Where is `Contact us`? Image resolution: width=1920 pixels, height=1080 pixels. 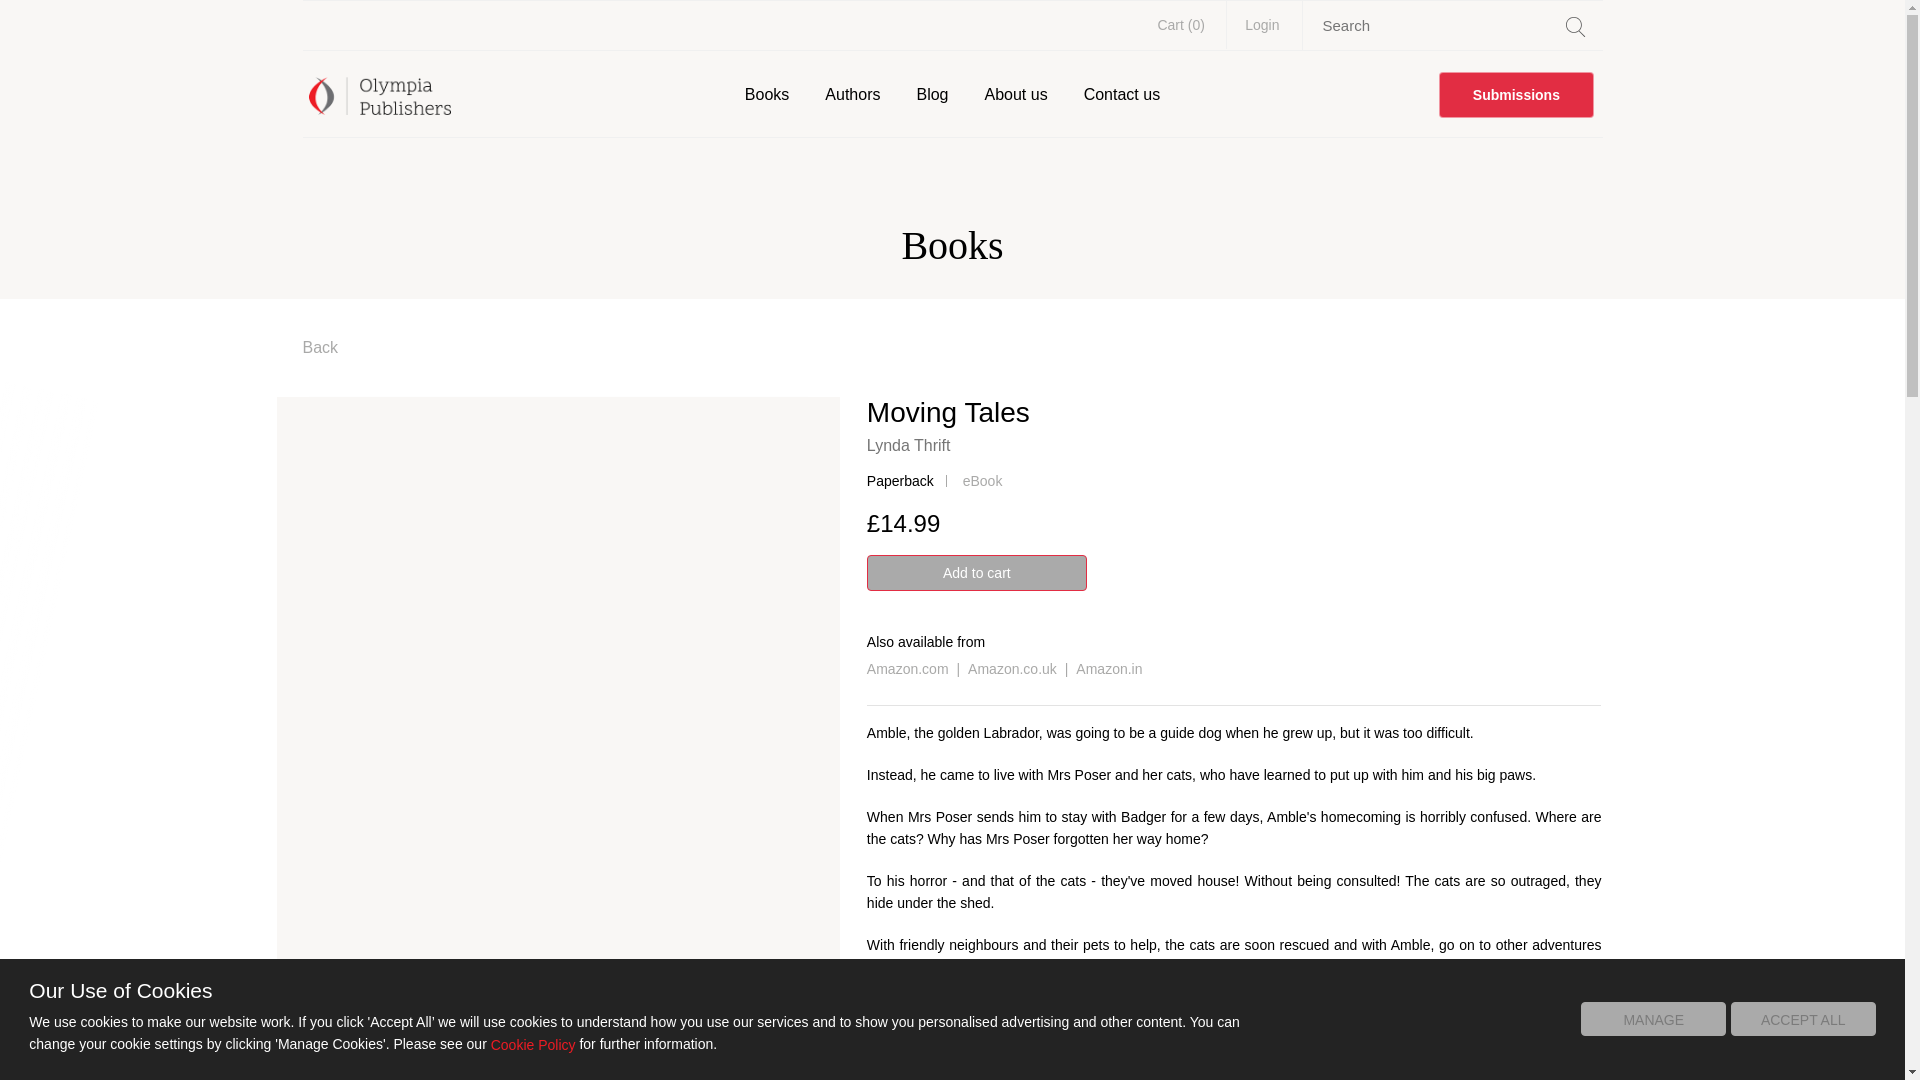
Contact us is located at coordinates (1121, 94).